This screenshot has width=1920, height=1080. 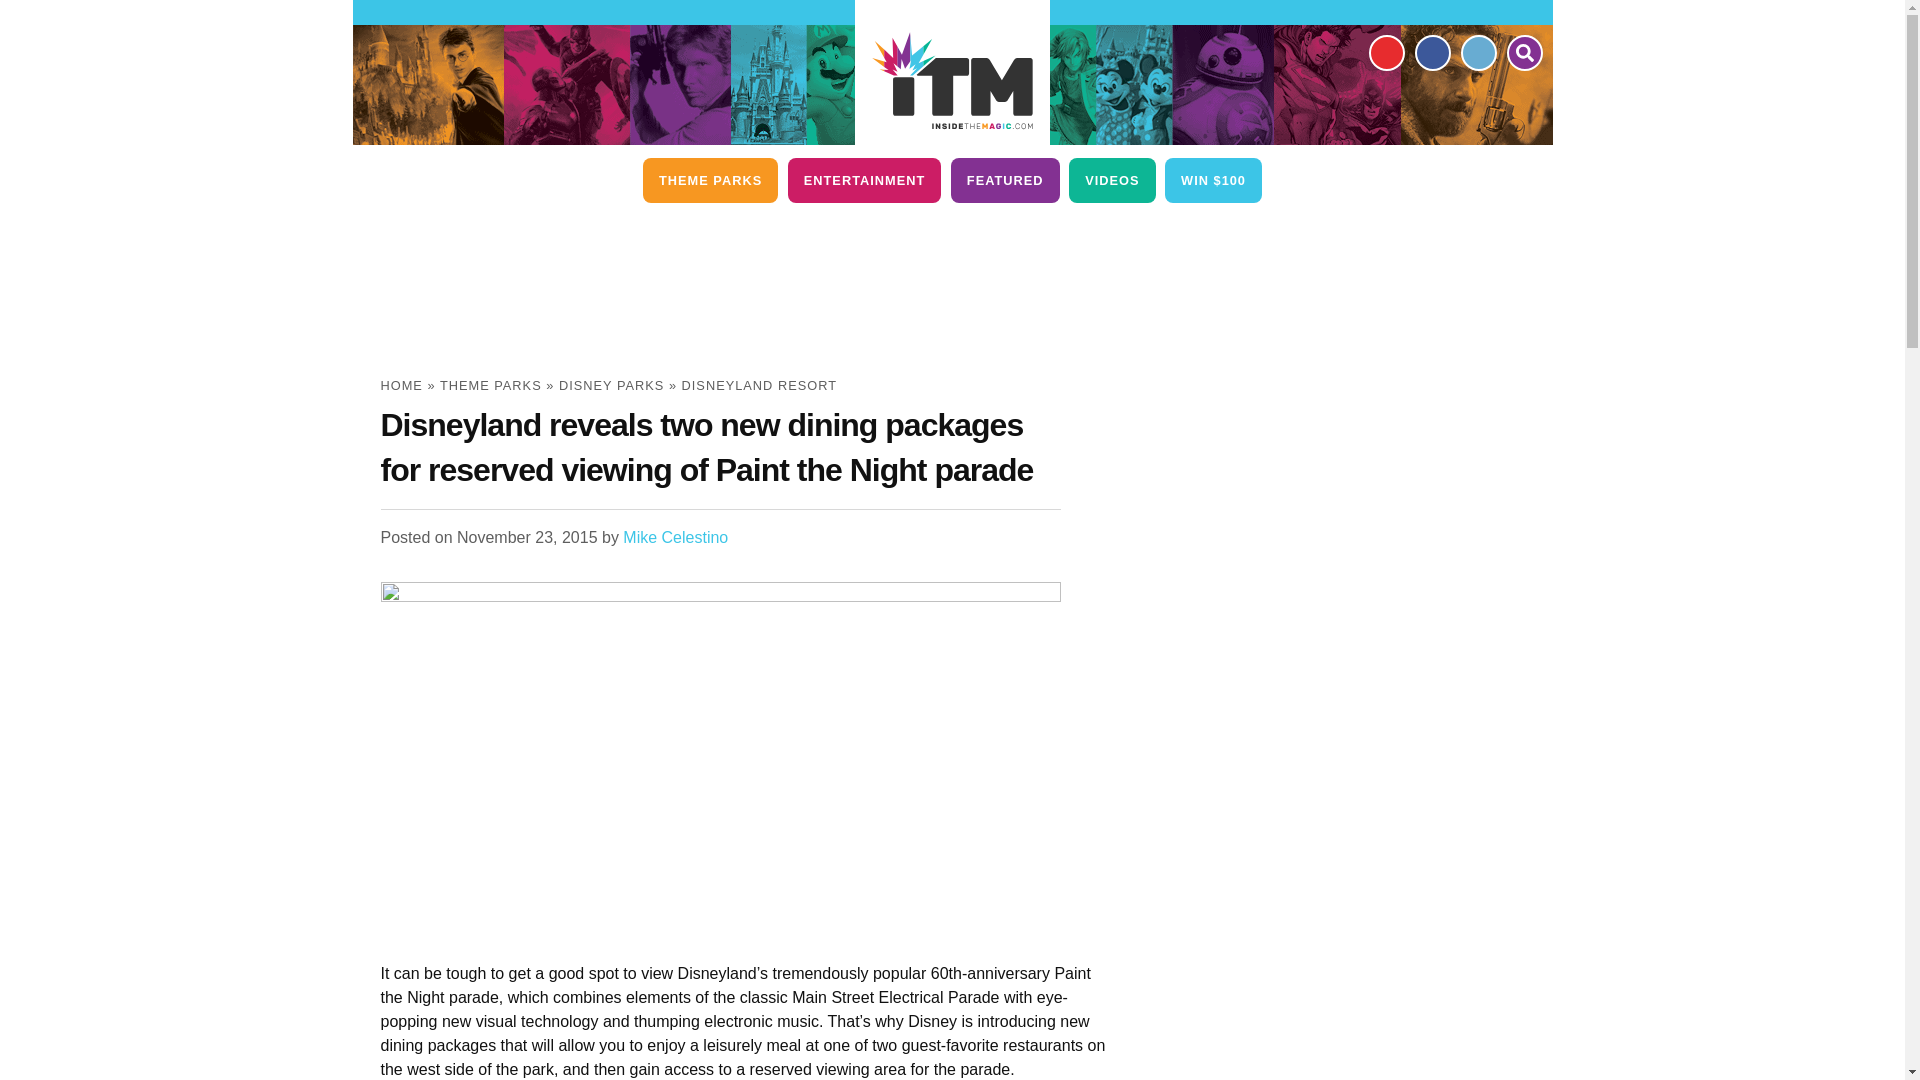 What do you see at coordinates (710, 180) in the screenshot?
I see `THEME PARKS` at bounding box center [710, 180].